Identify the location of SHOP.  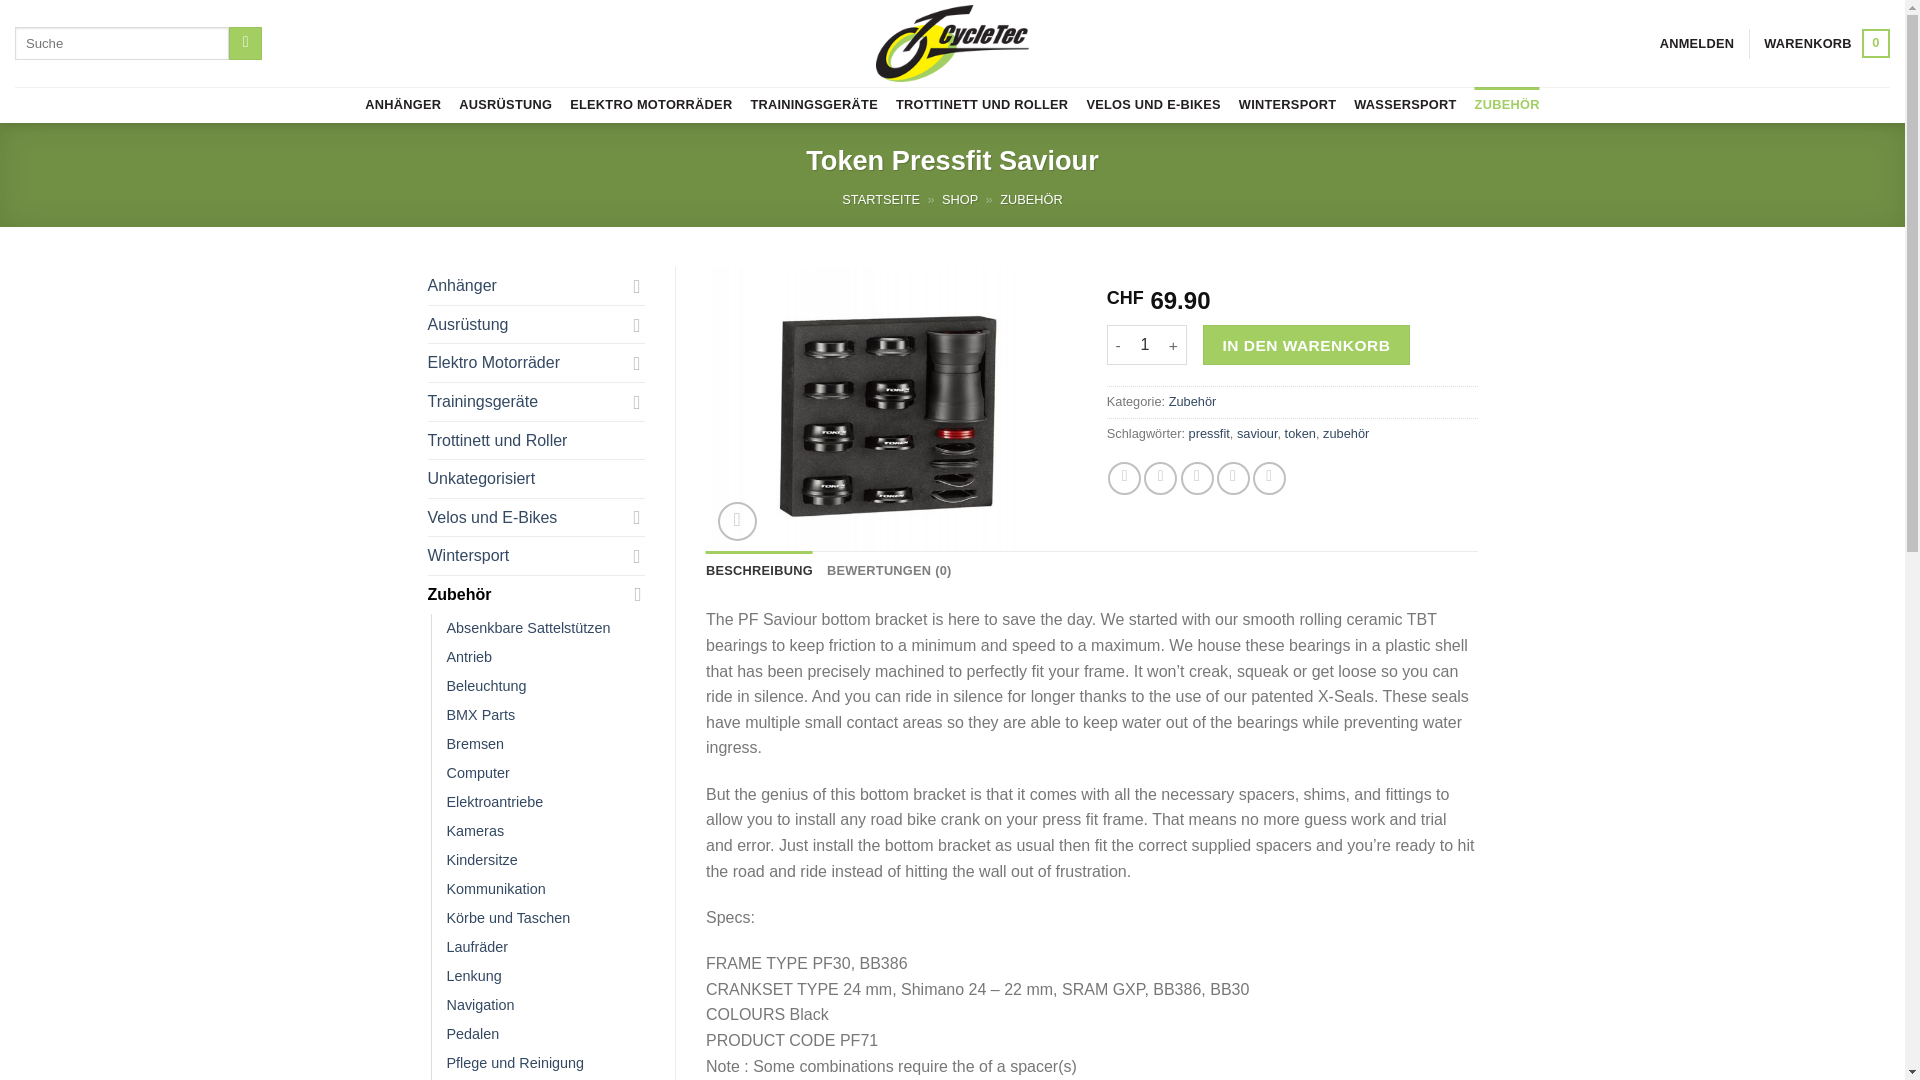
(960, 200).